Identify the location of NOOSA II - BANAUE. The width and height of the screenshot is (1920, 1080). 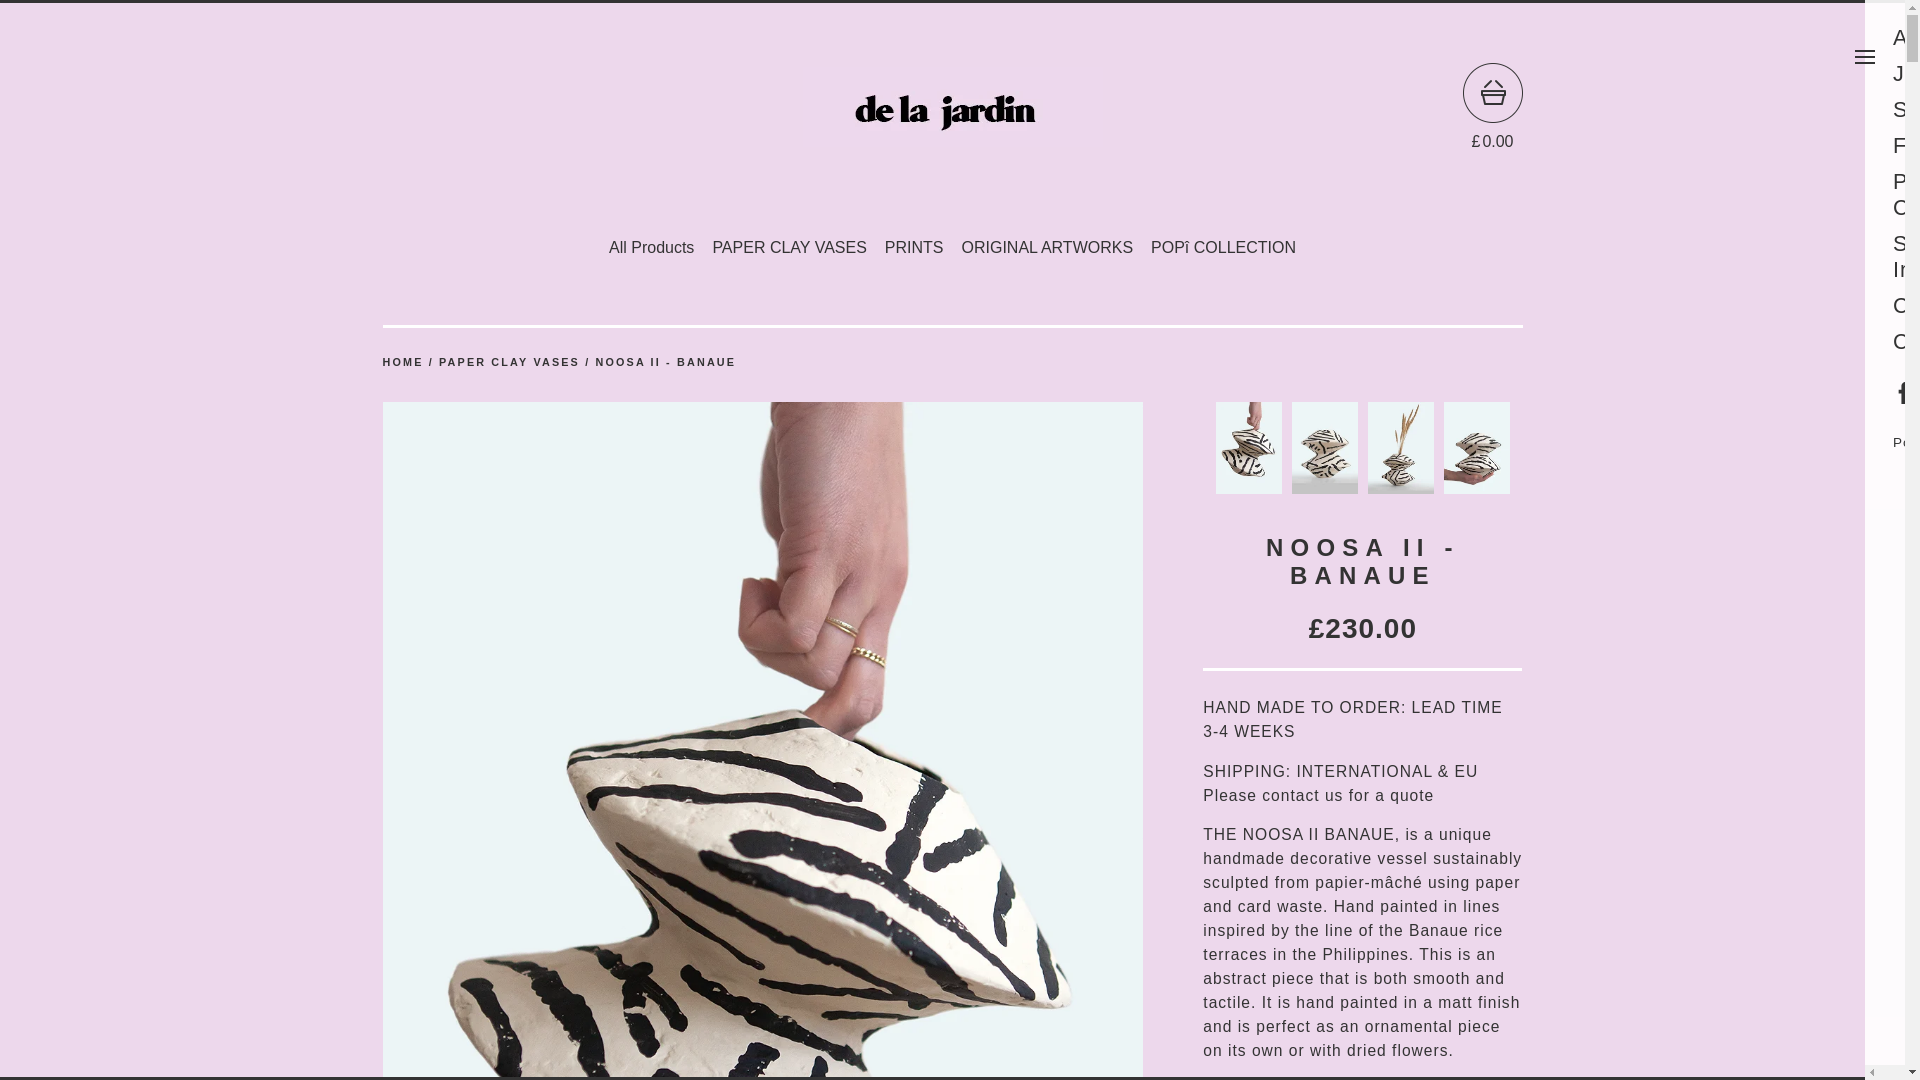
(665, 362).